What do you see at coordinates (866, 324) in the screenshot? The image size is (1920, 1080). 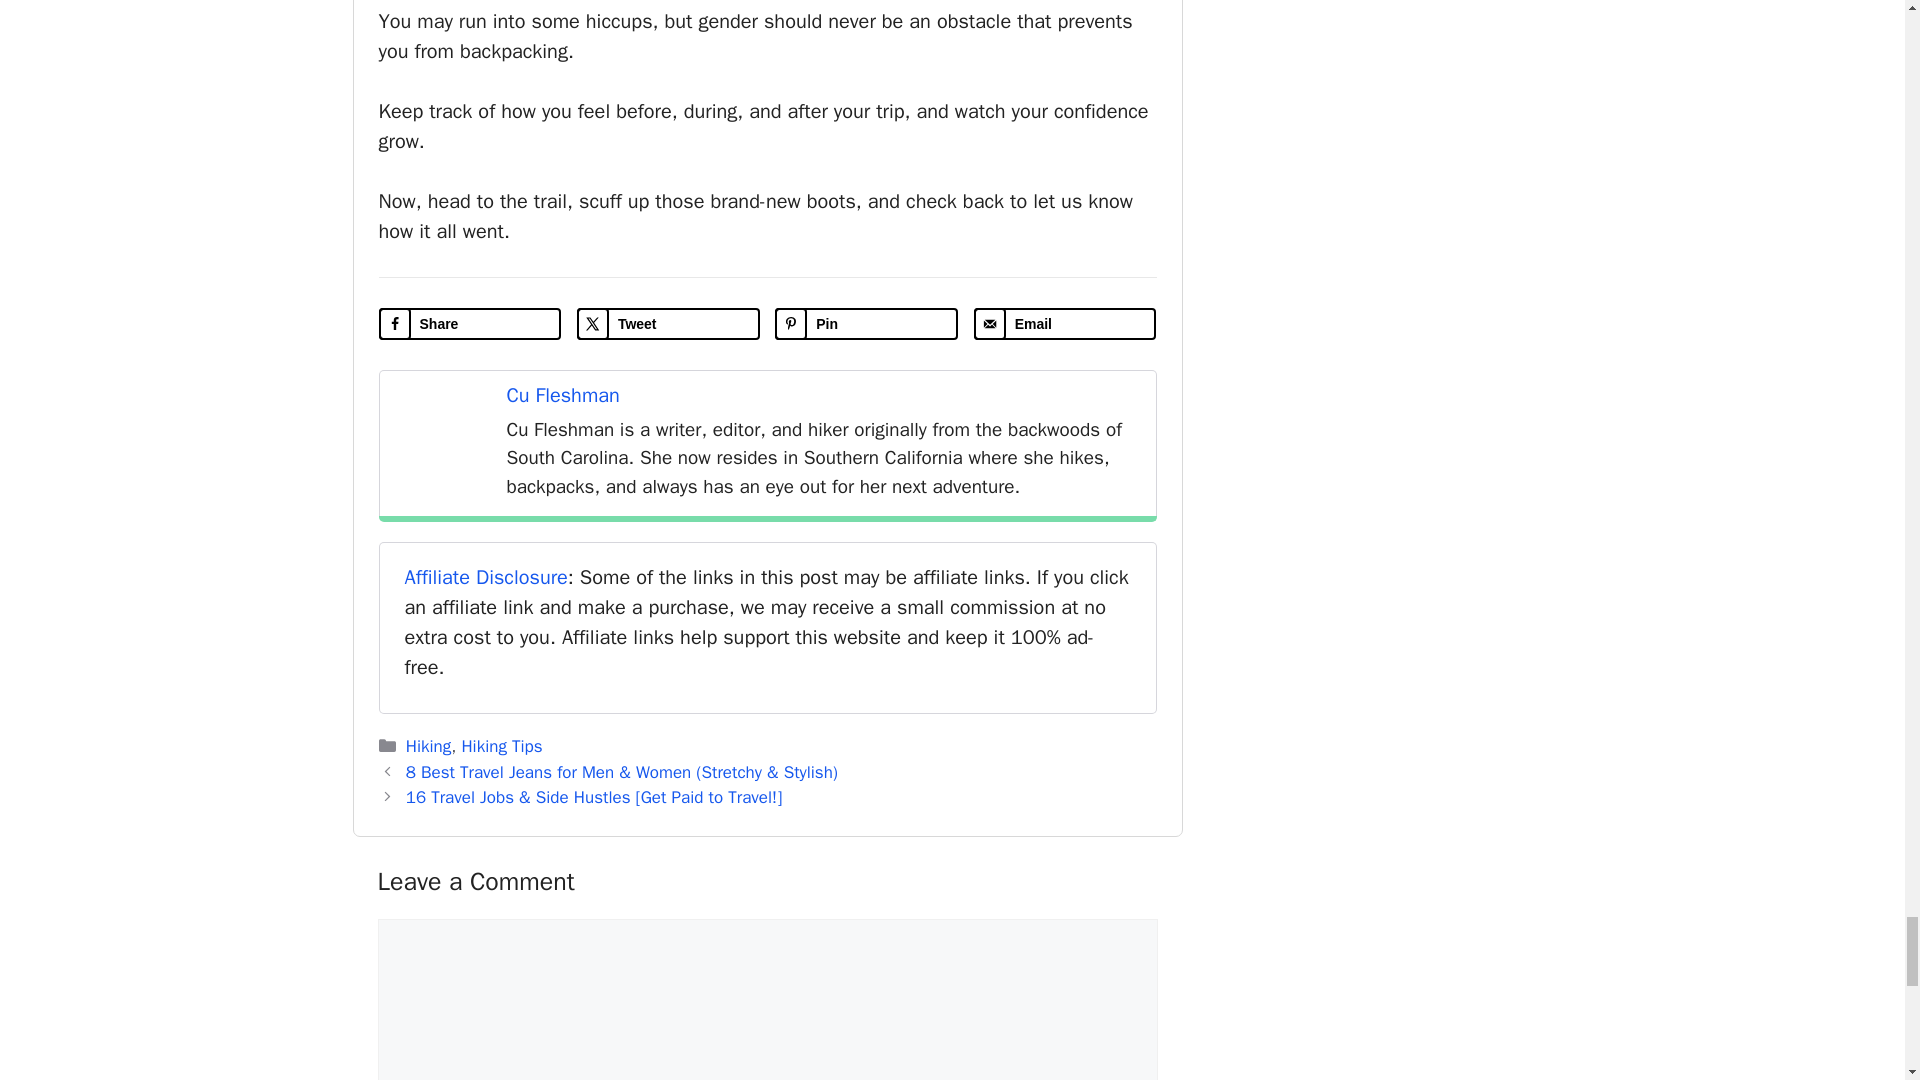 I see `Save to Pinterest` at bounding box center [866, 324].